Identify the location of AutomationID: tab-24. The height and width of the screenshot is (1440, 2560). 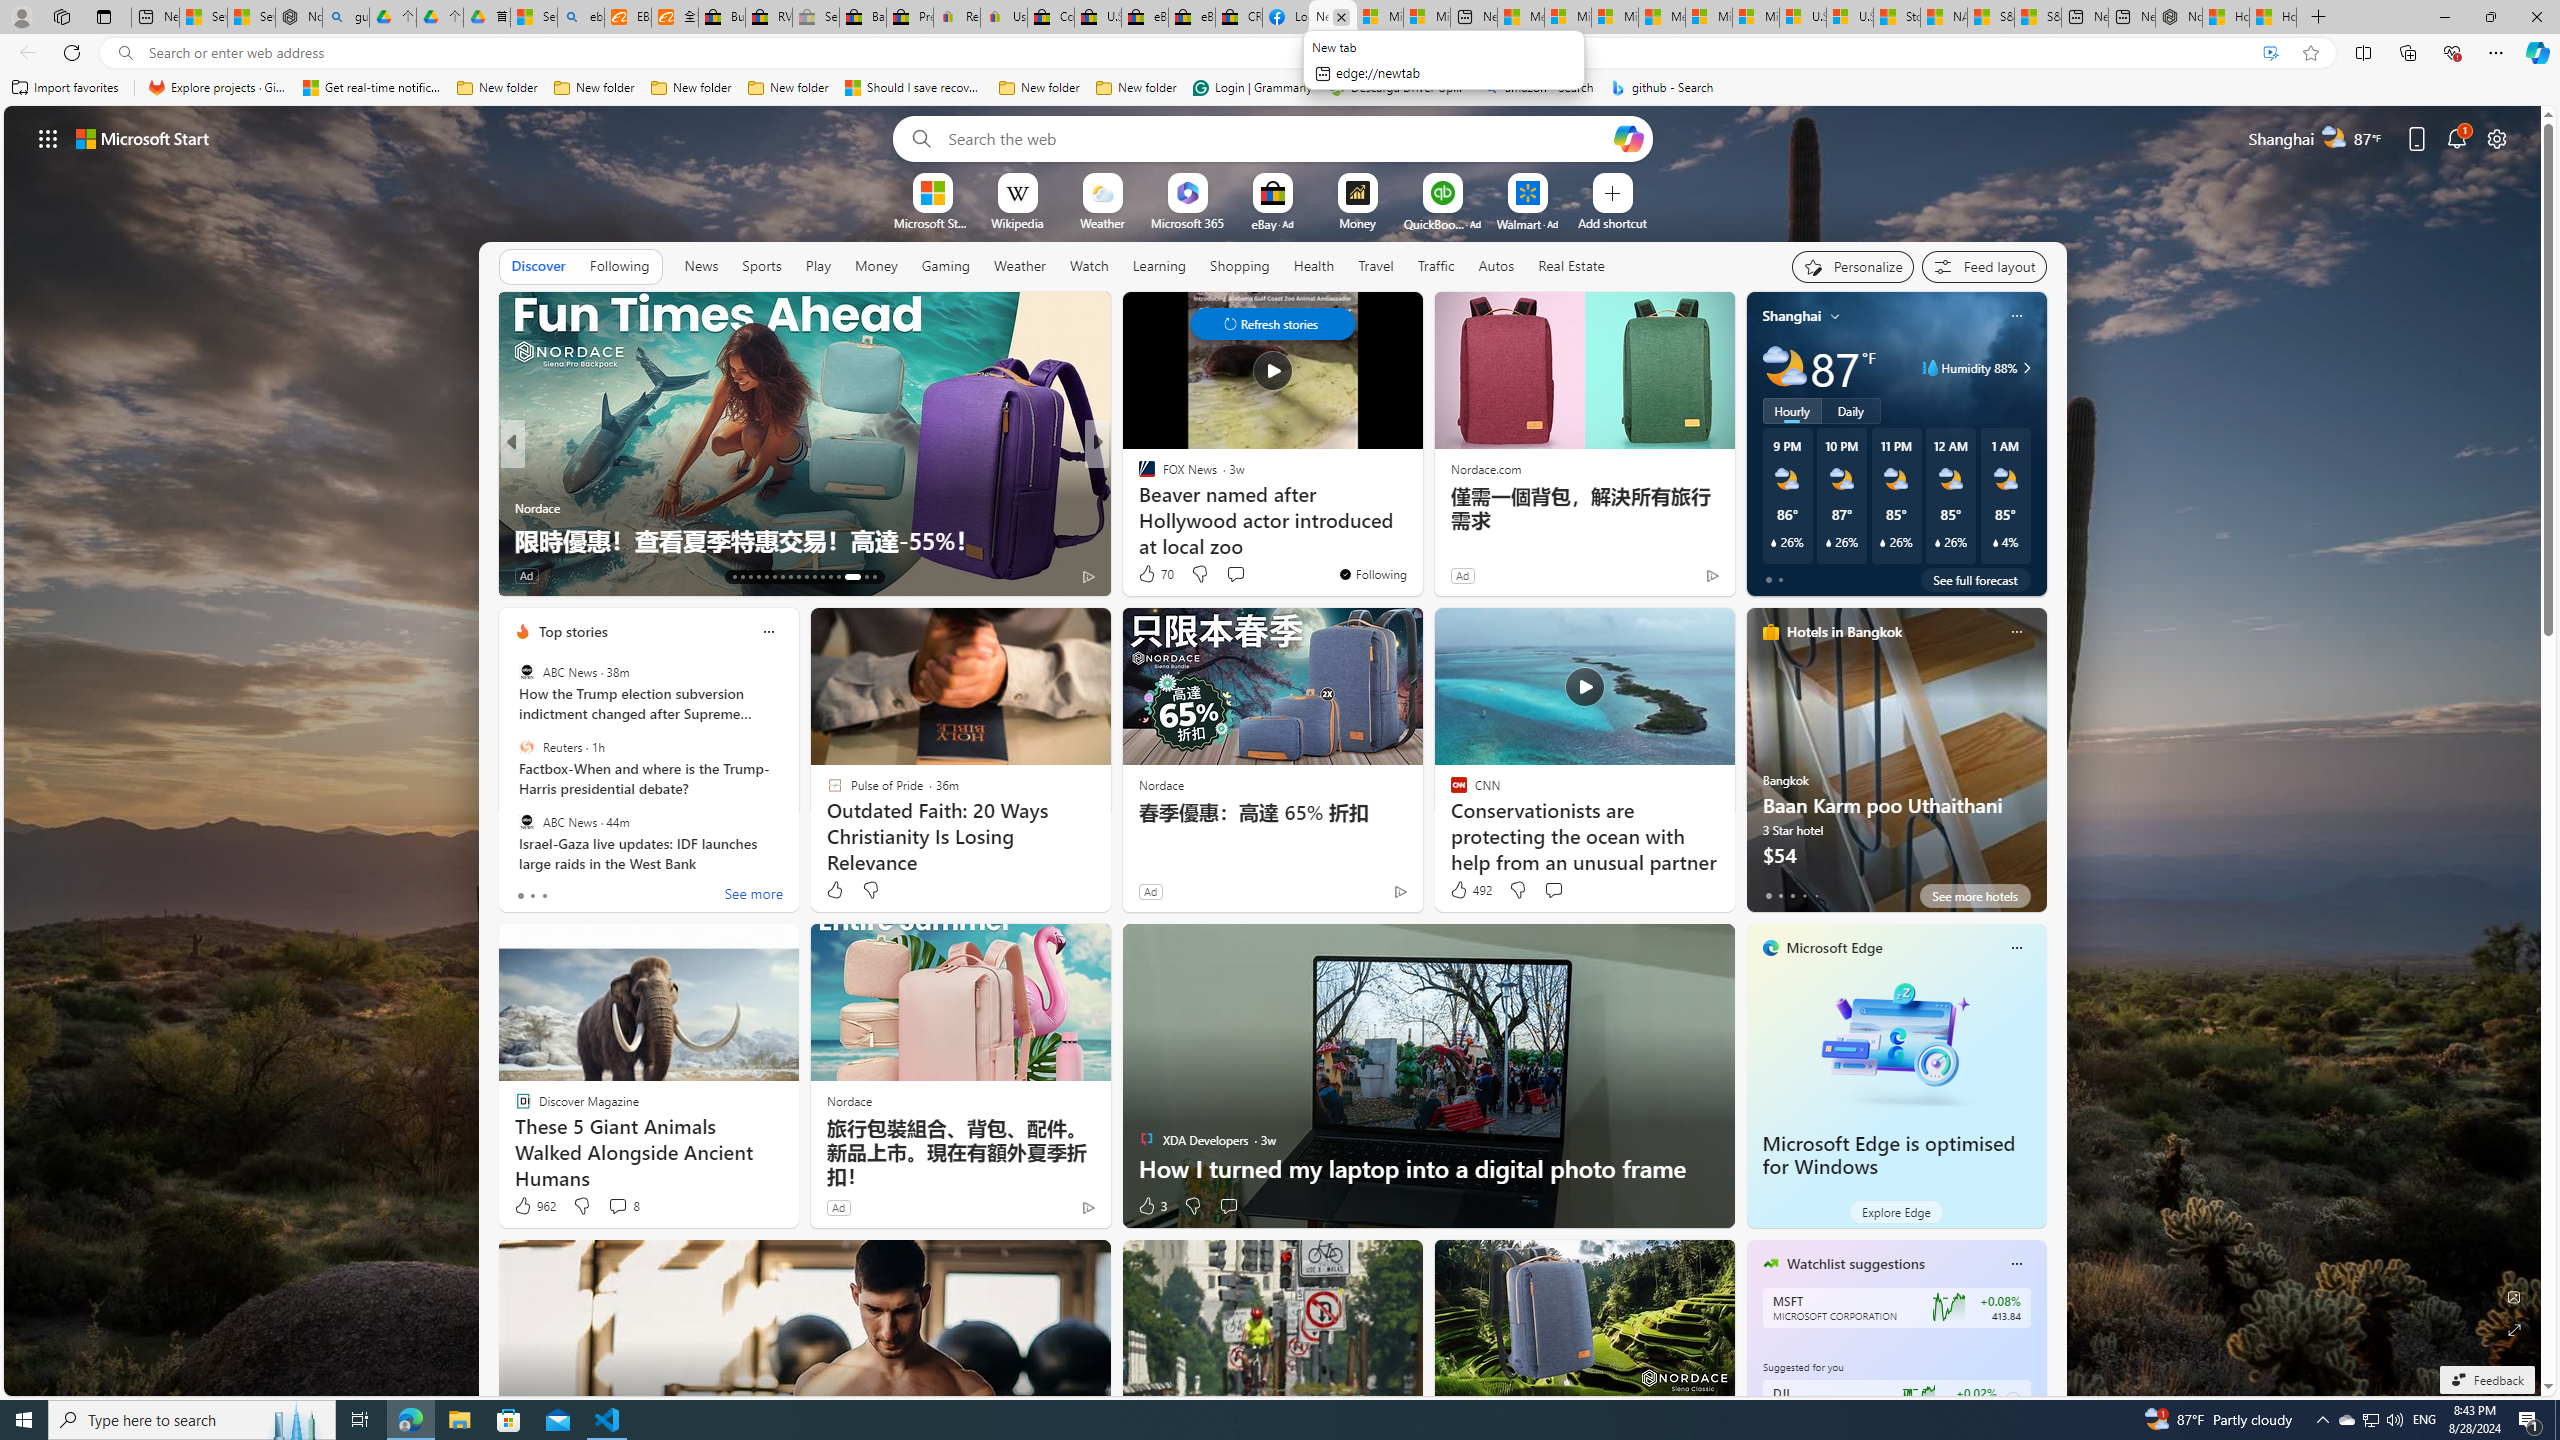
(822, 577).